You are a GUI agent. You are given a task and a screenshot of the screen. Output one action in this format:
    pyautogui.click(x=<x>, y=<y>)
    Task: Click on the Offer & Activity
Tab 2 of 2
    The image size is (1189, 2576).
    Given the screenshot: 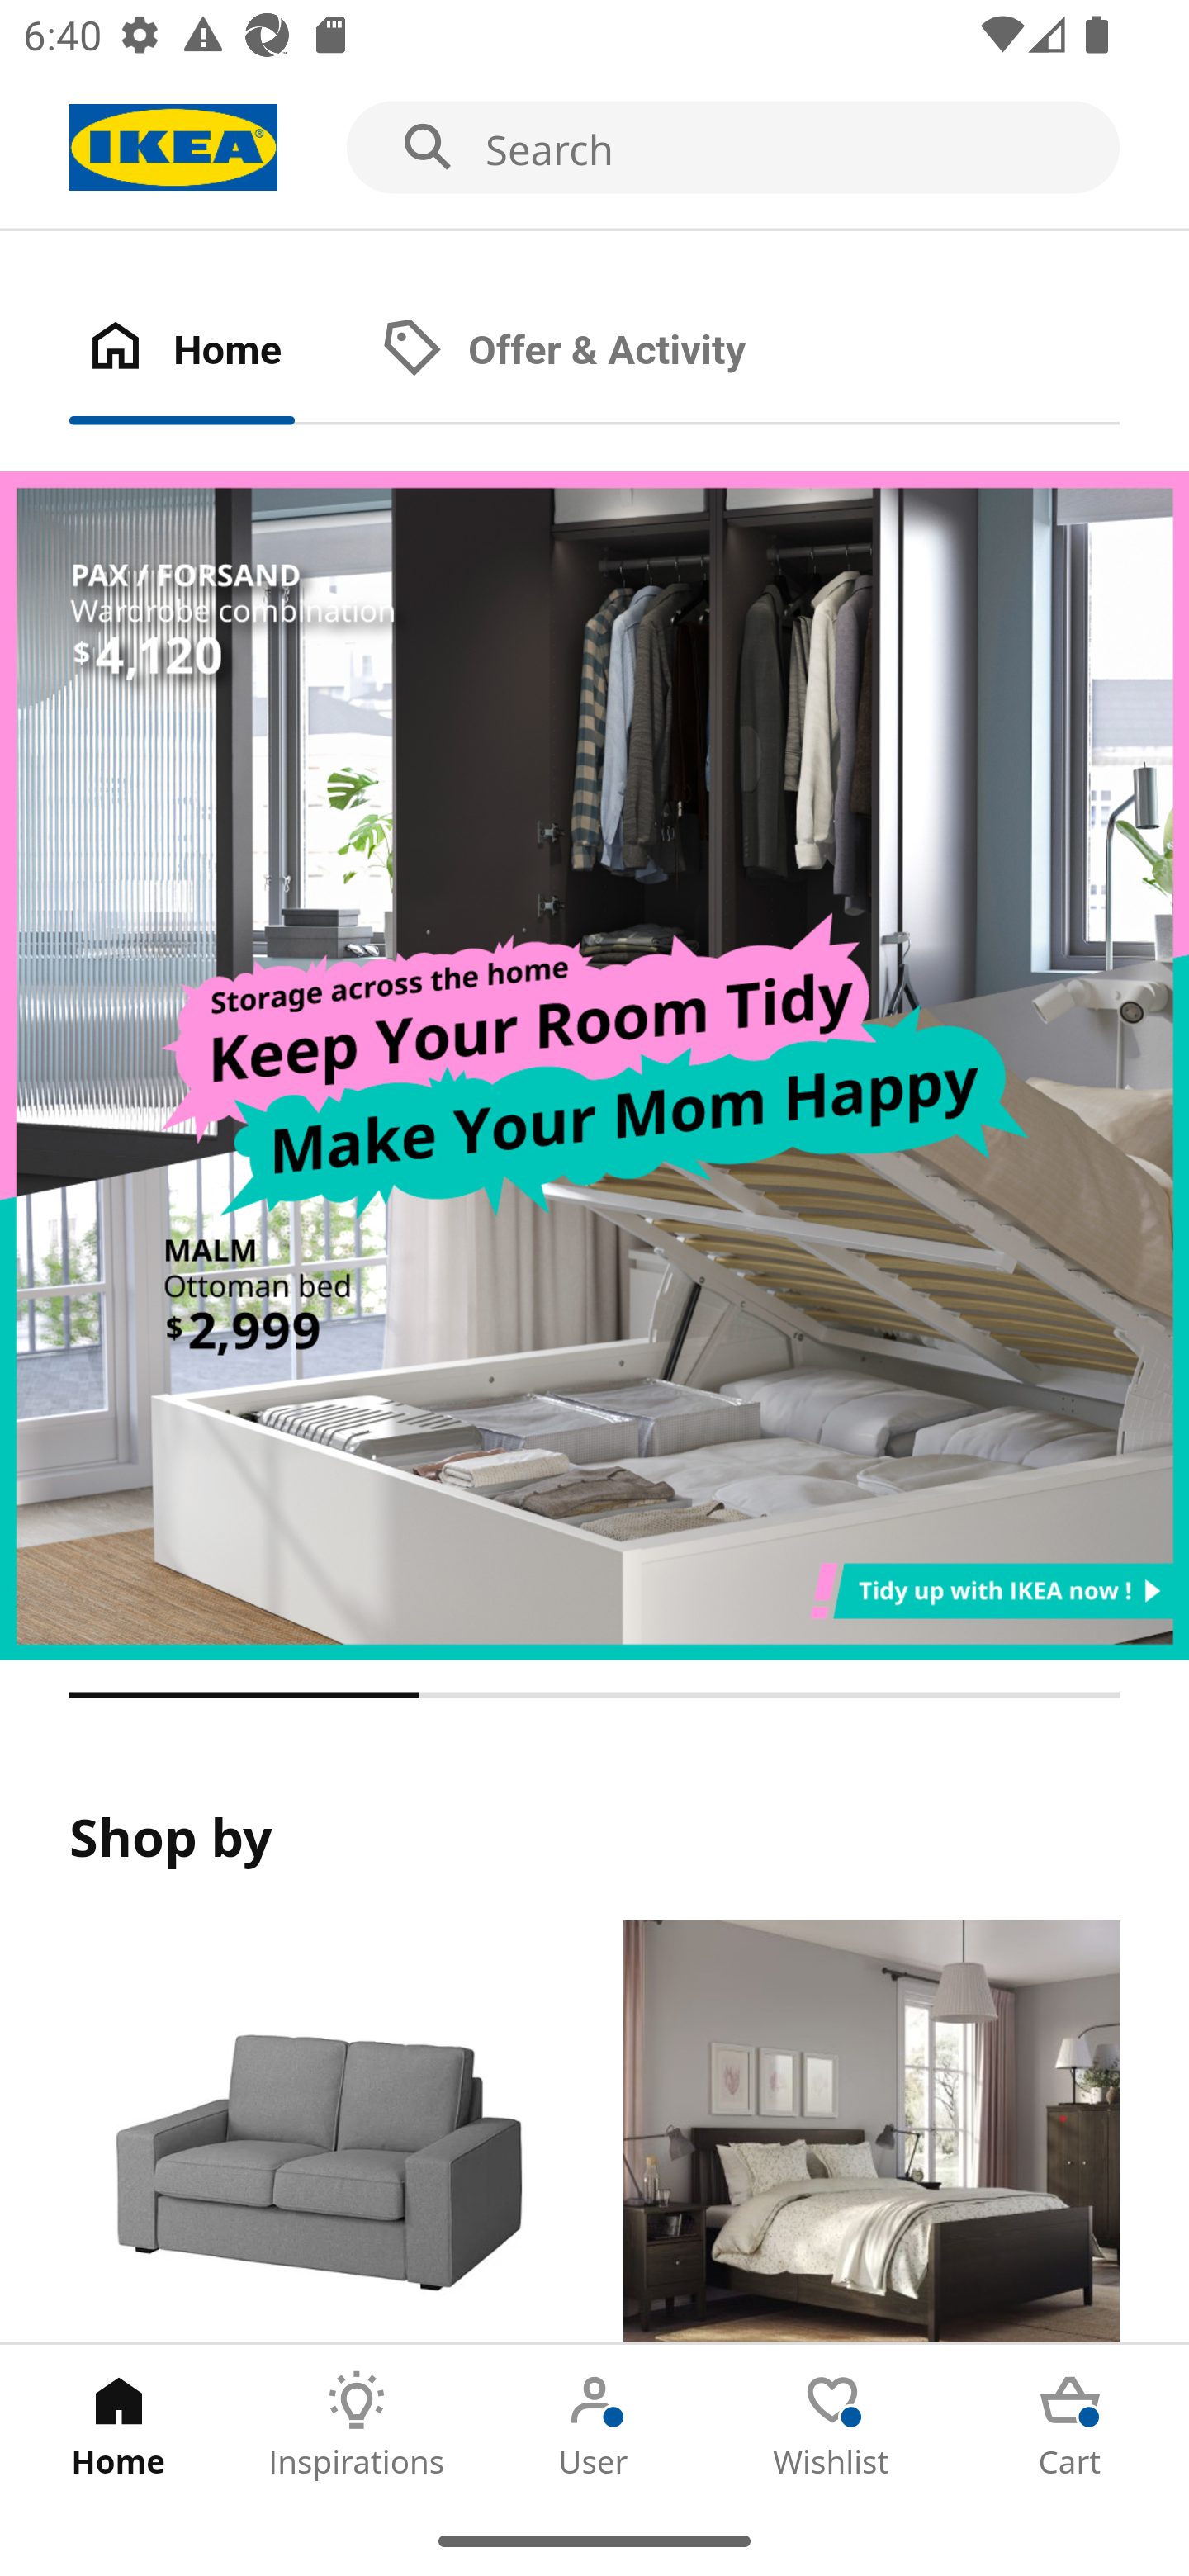 What is the action you would take?
    pyautogui.click(x=596, y=351)
    